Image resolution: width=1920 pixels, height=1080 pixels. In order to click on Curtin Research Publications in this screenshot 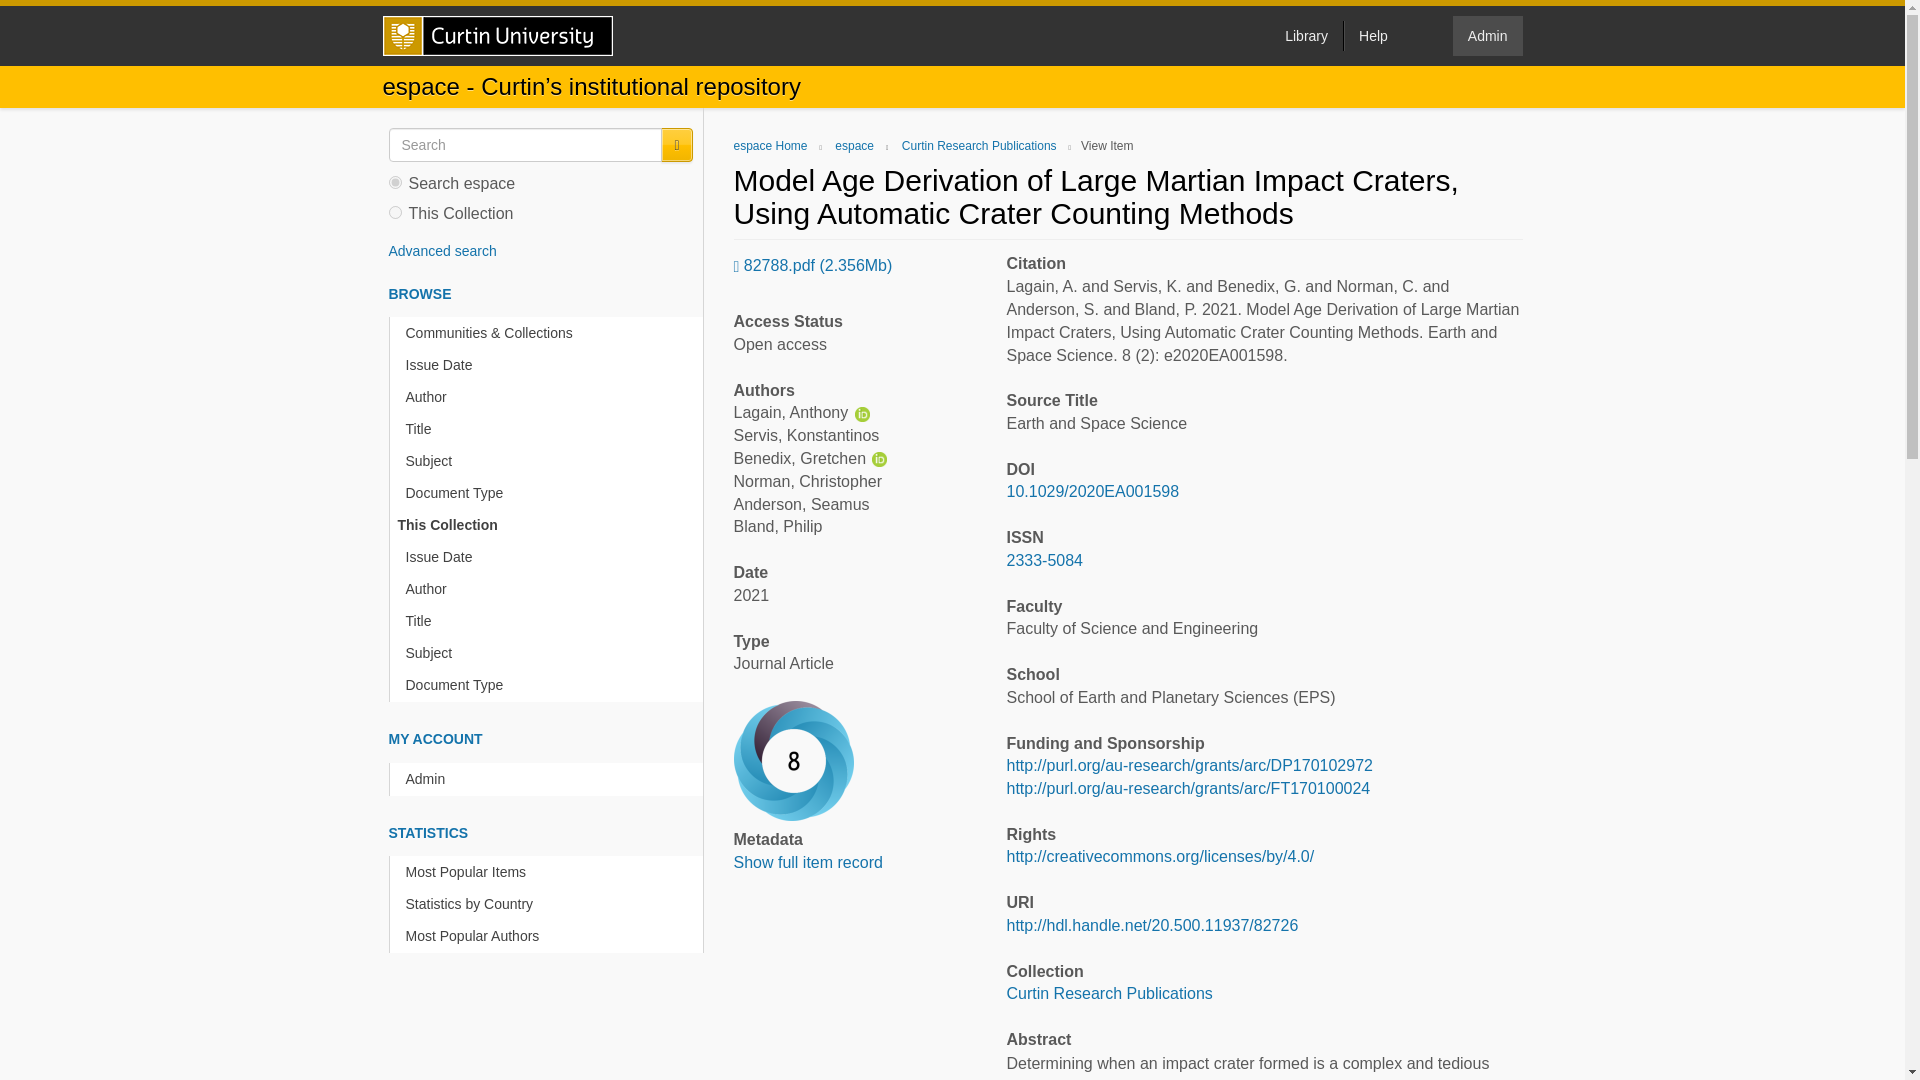, I will do `click(1108, 993)`.